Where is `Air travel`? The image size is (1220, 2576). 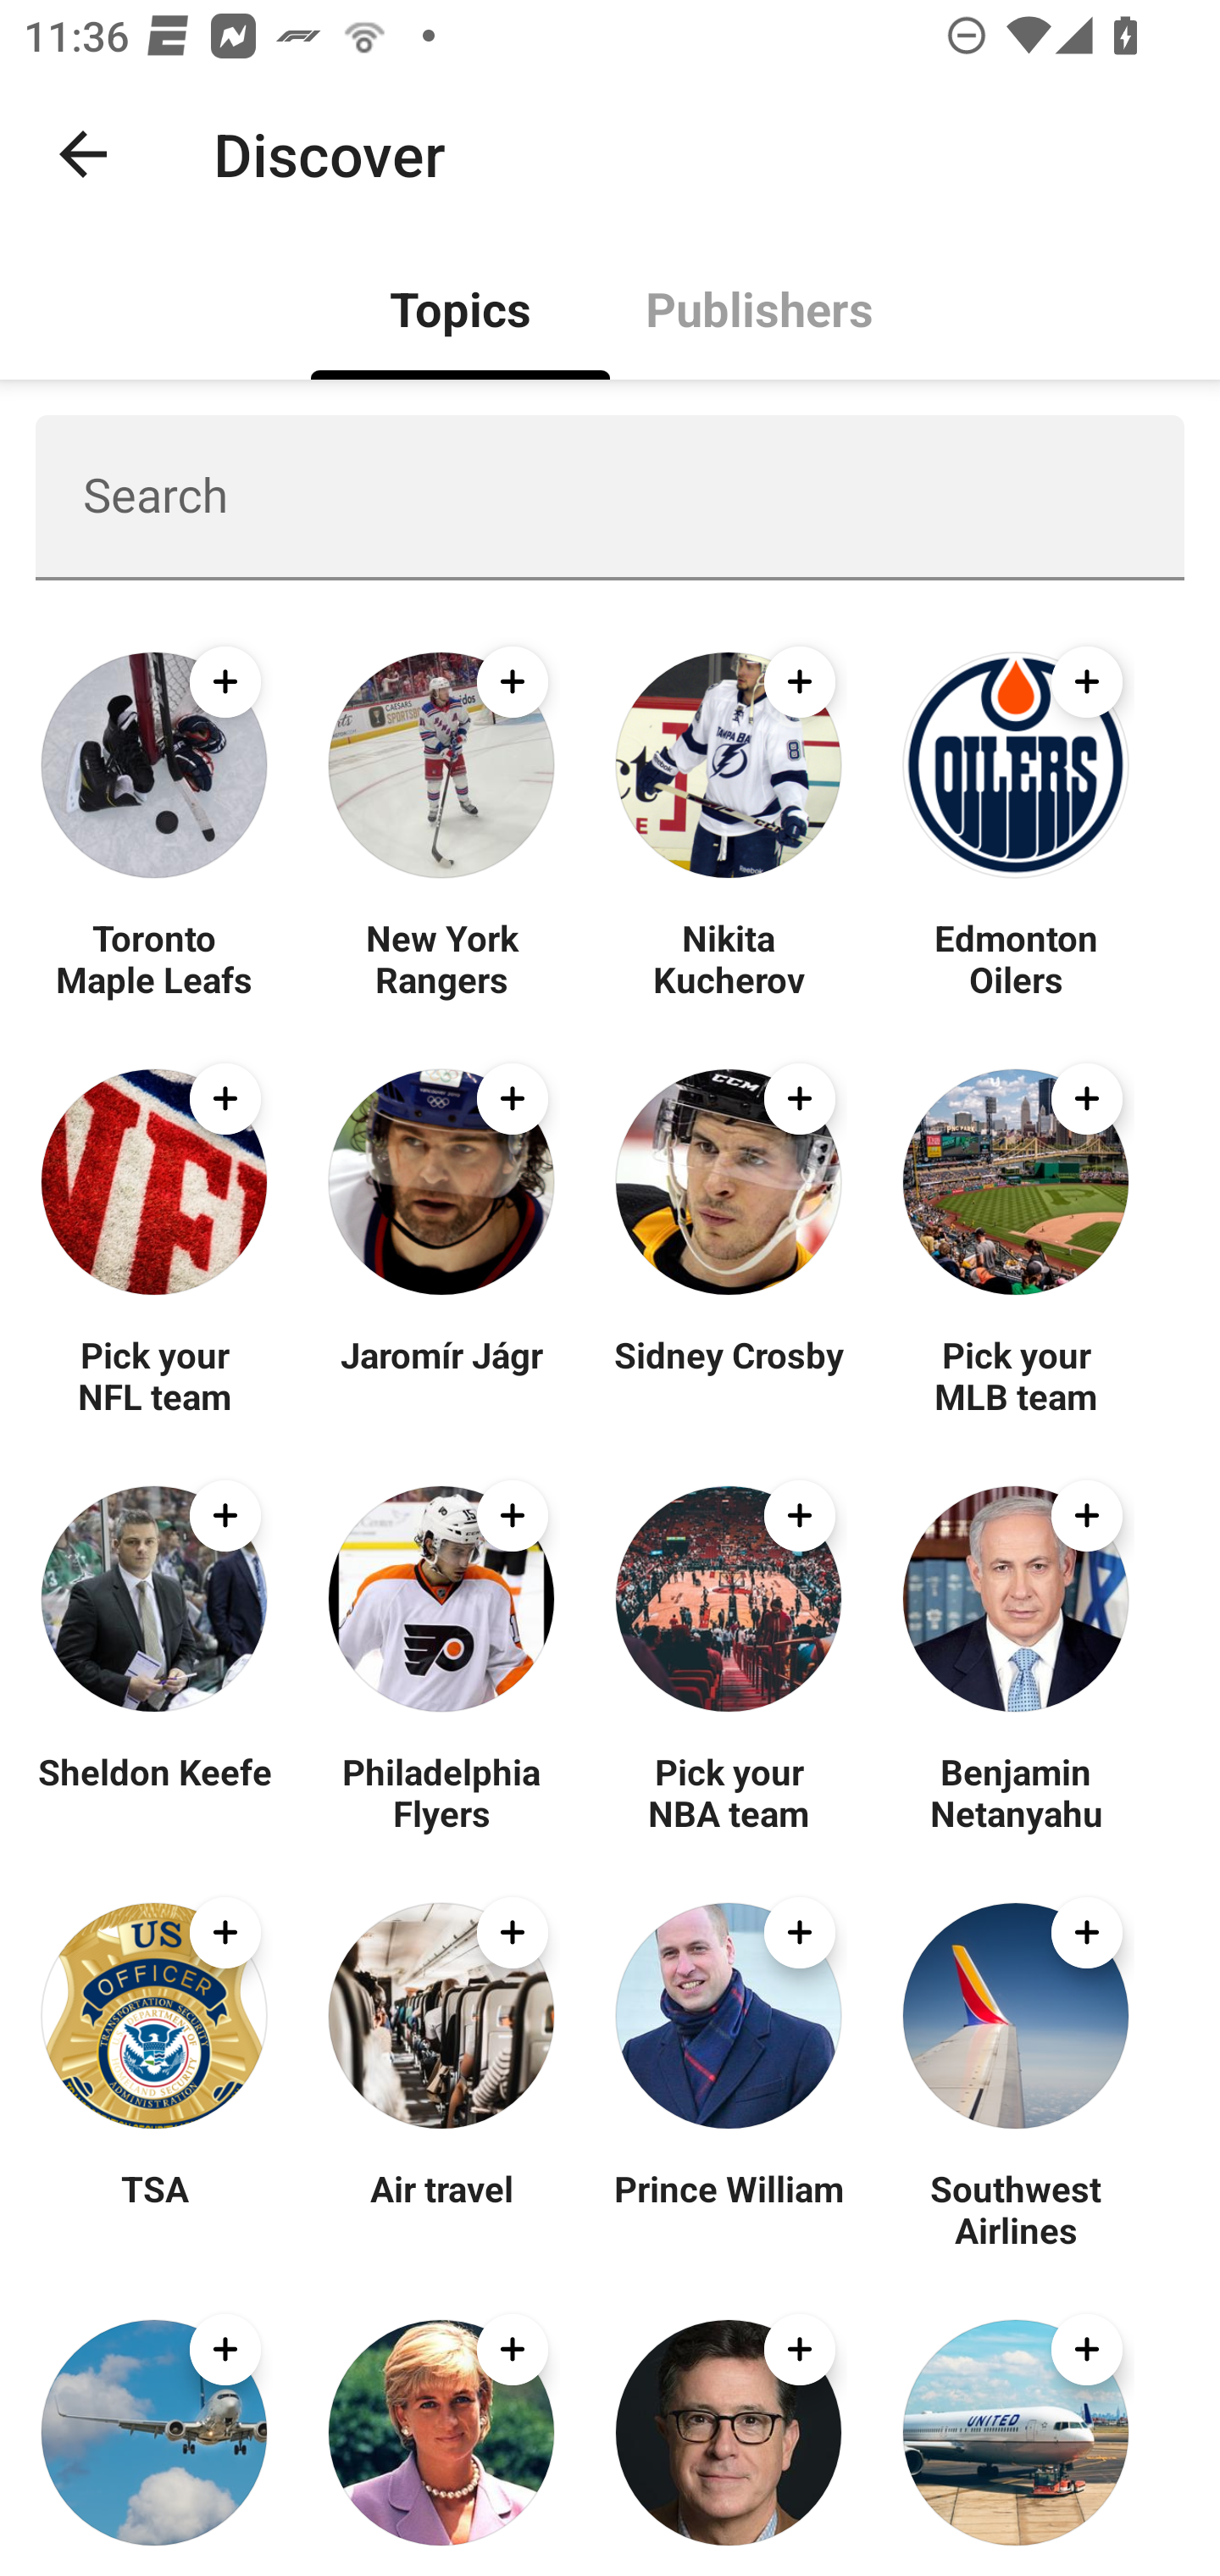 Air travel is located at coordinates (441, 2208).